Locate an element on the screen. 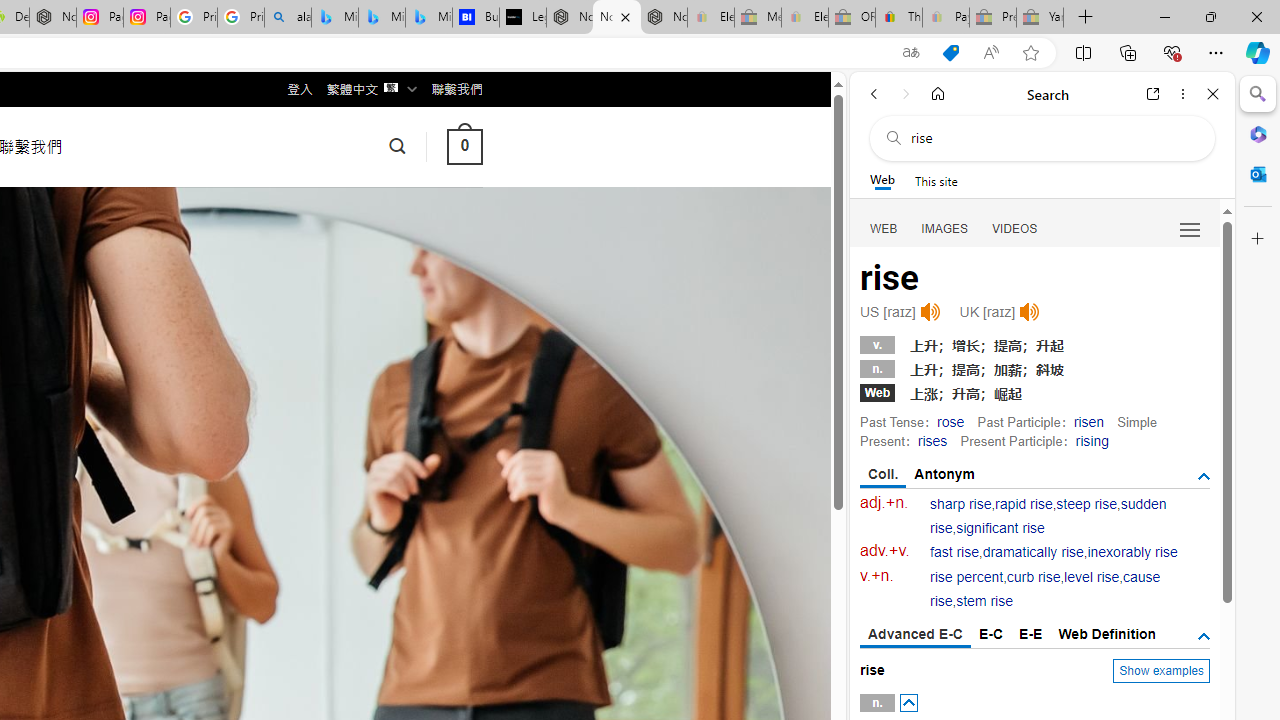 Image resolution: width=1280 pixels, height=720 pixels. Coll. is located at coordinates (884, 475).